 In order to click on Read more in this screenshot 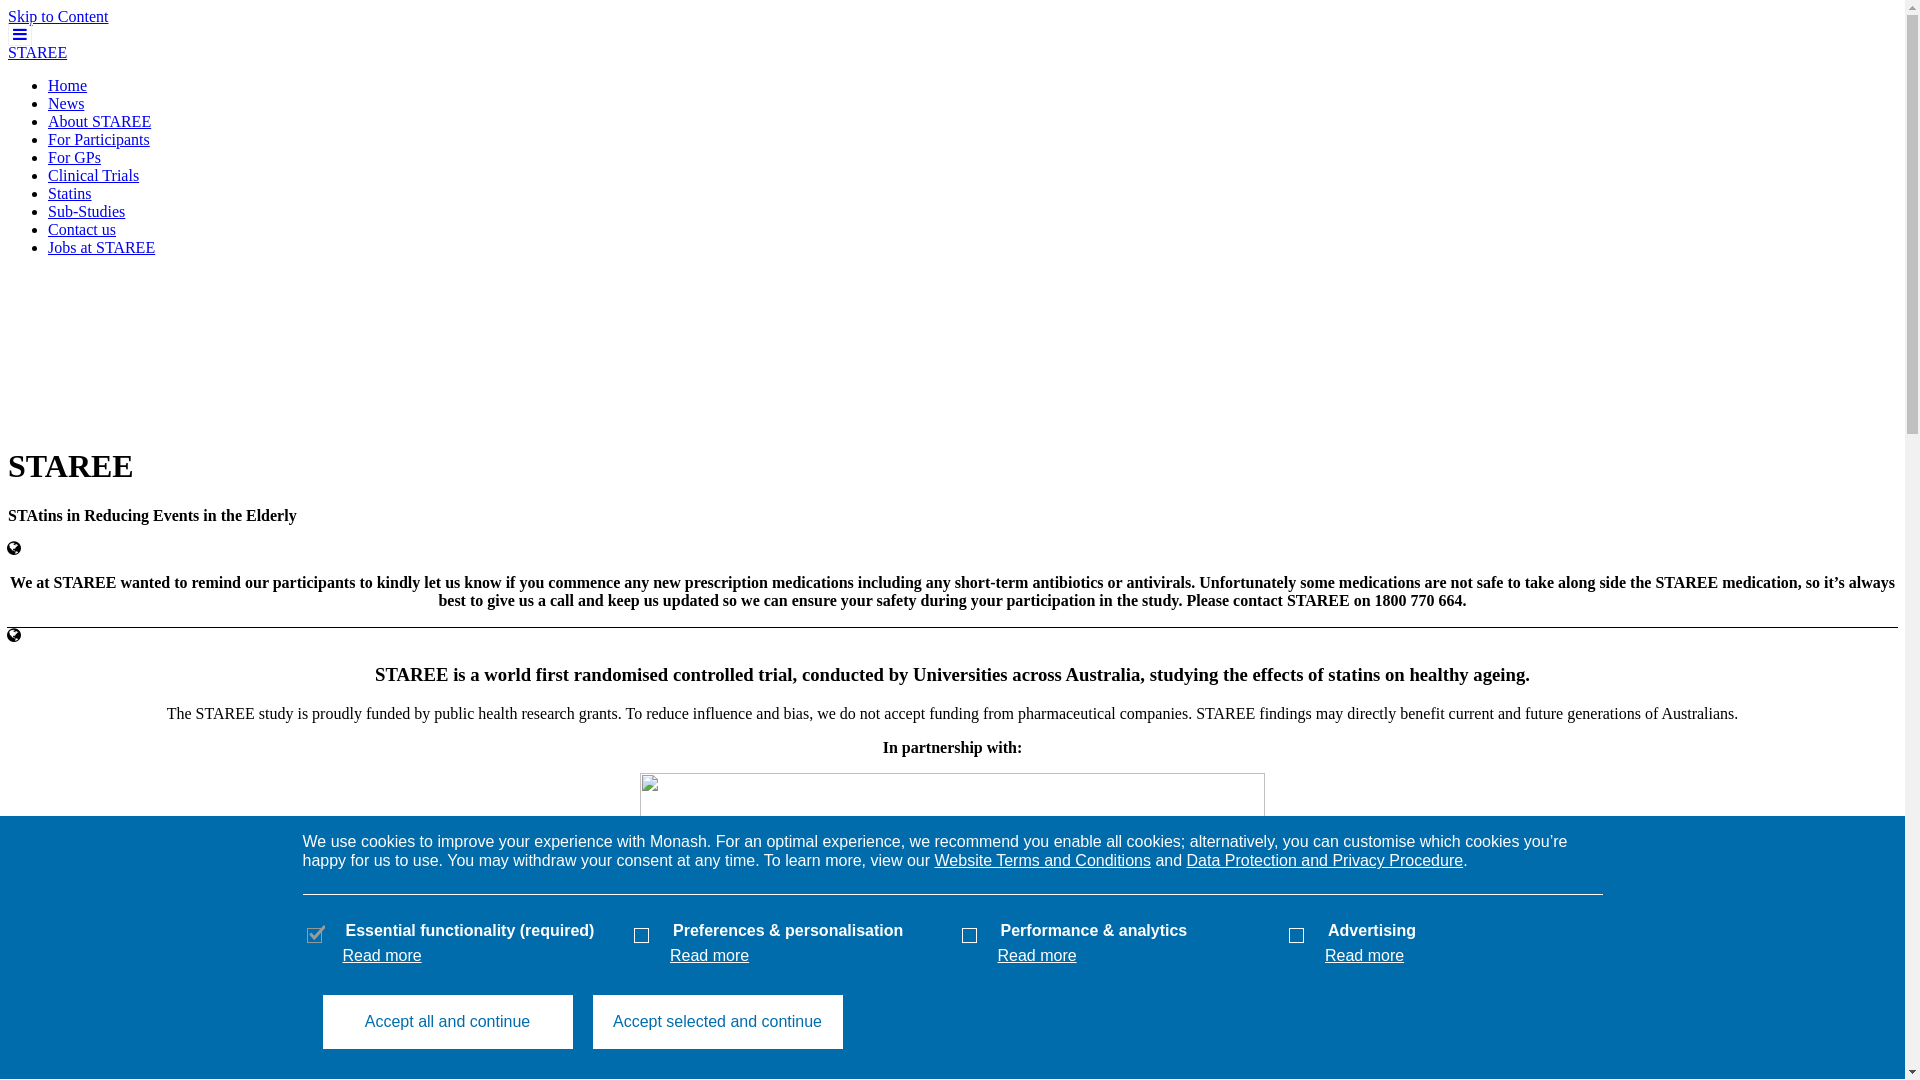, I will do `click(1038, 956)`.